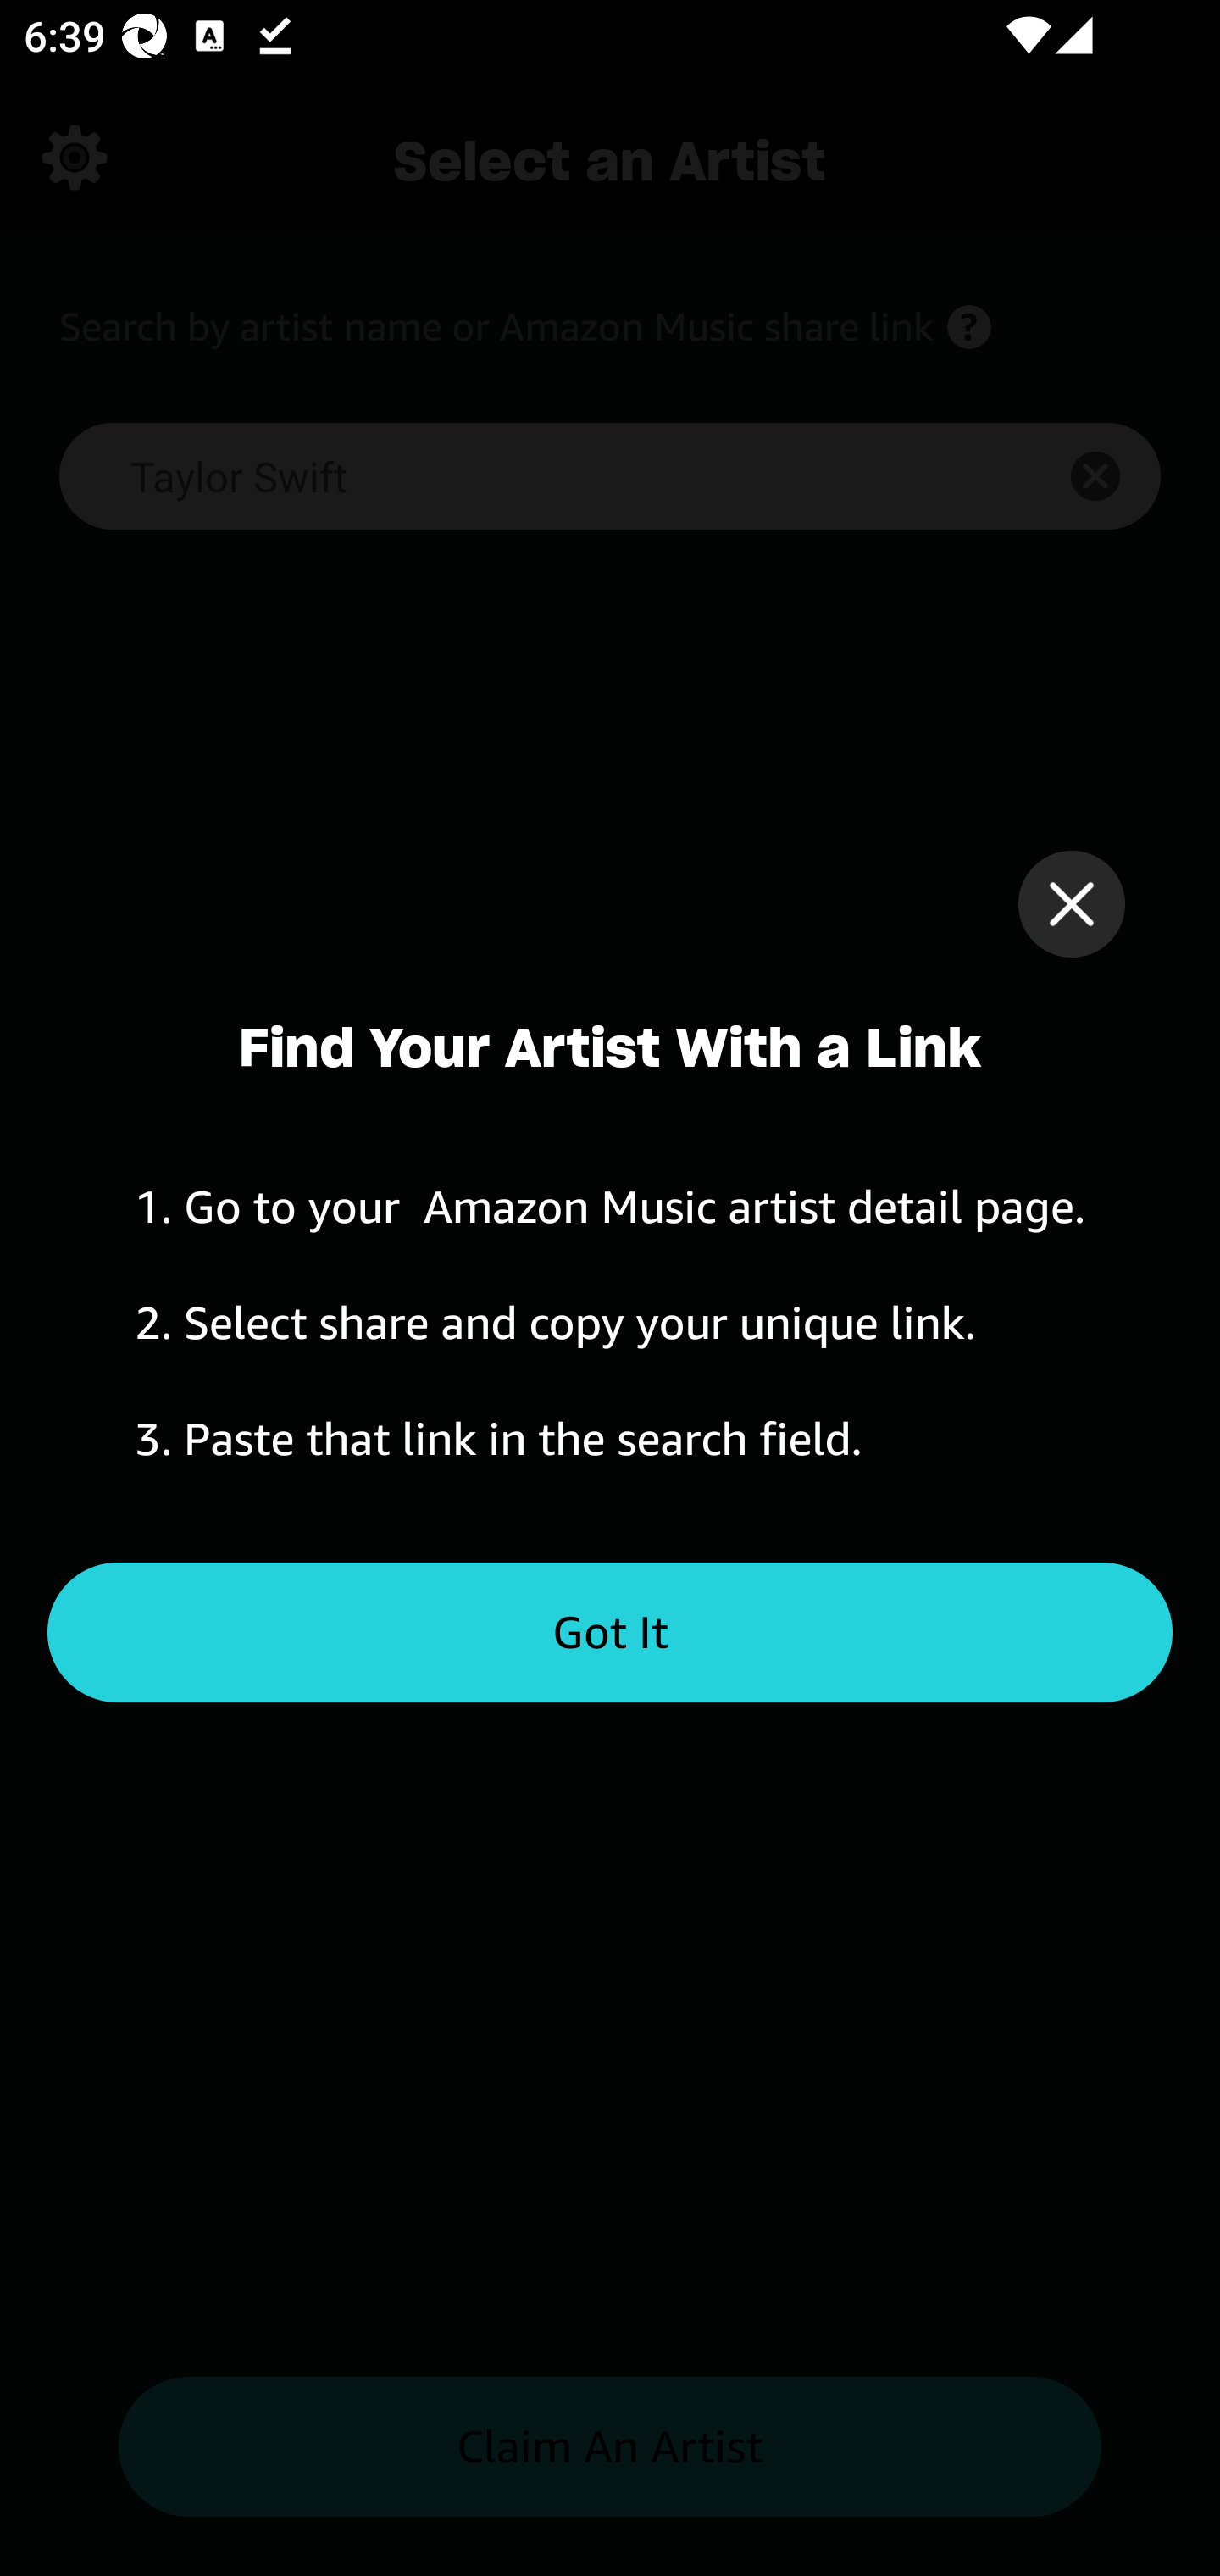  I want to click on Generic_dismiss  icon, so click(1071, 903).